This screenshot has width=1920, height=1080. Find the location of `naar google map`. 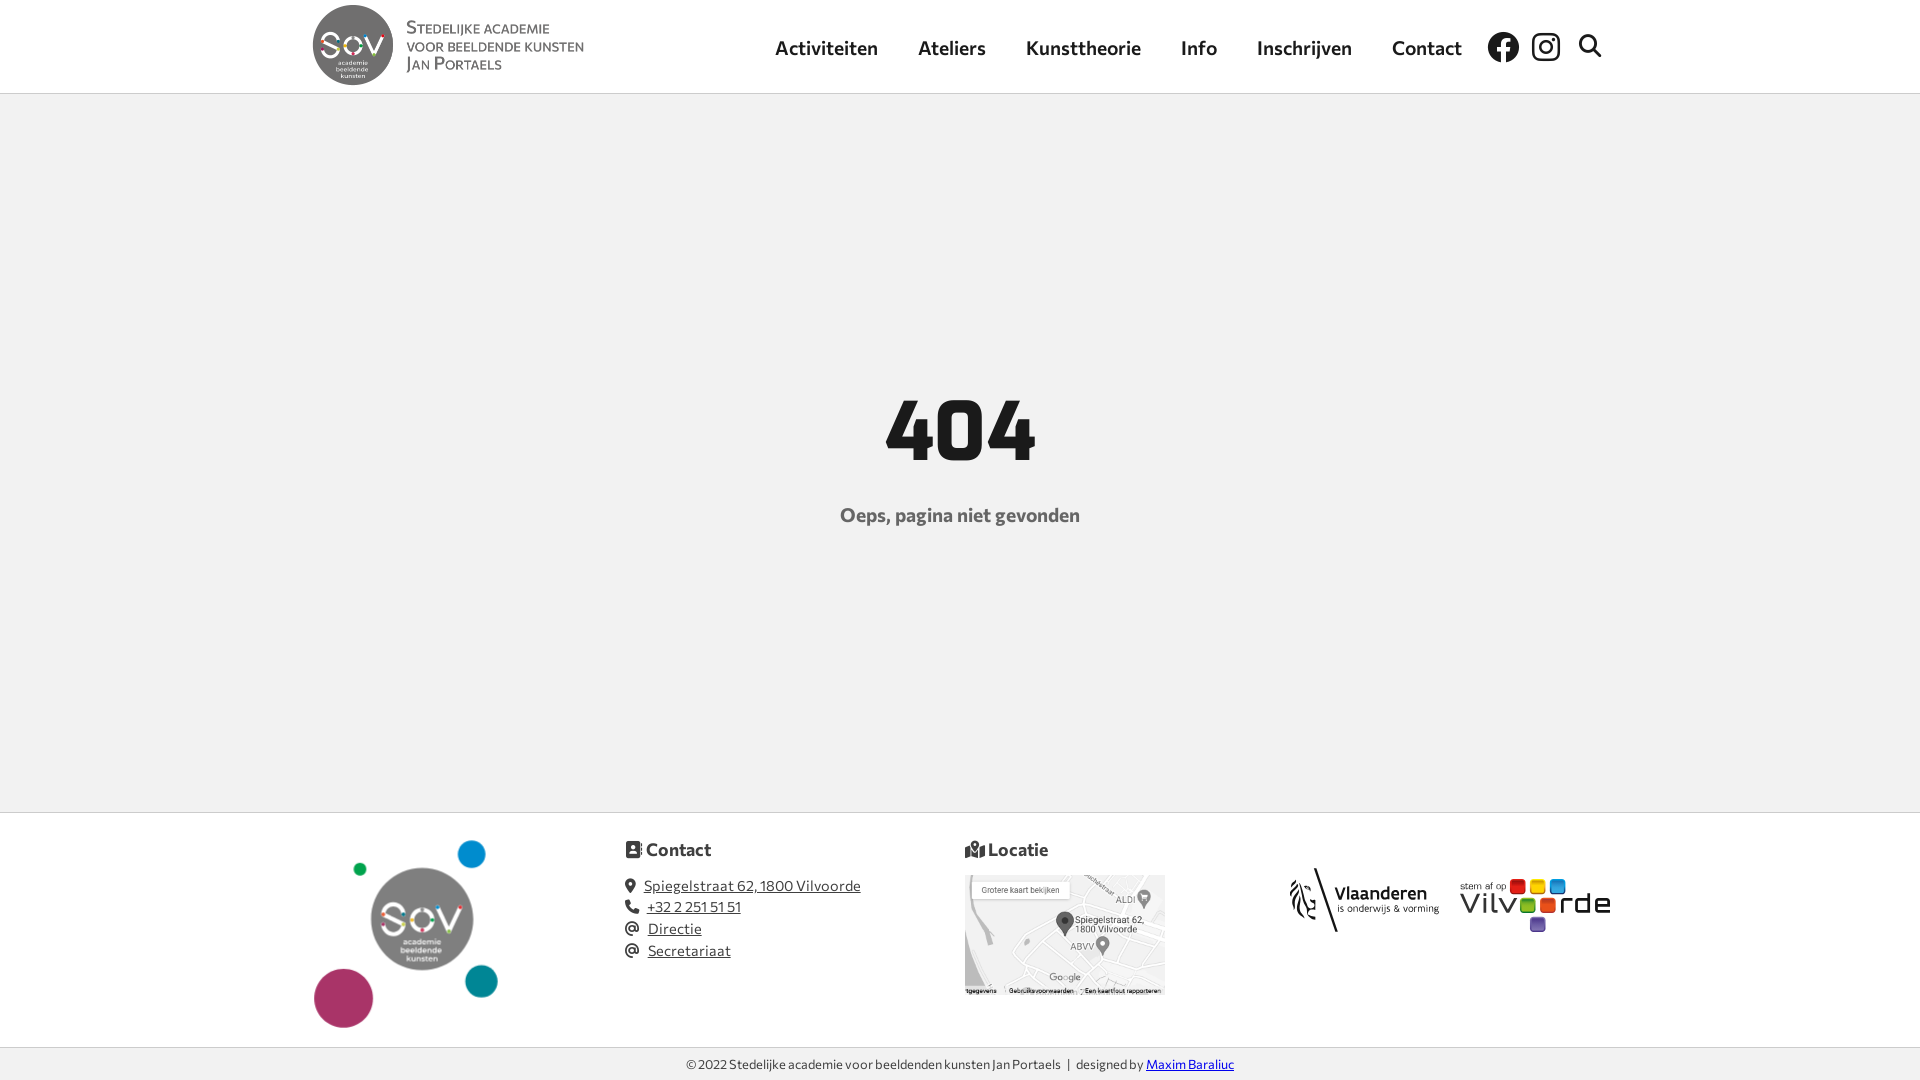

naar google map is located at coordinates (1064, 989).